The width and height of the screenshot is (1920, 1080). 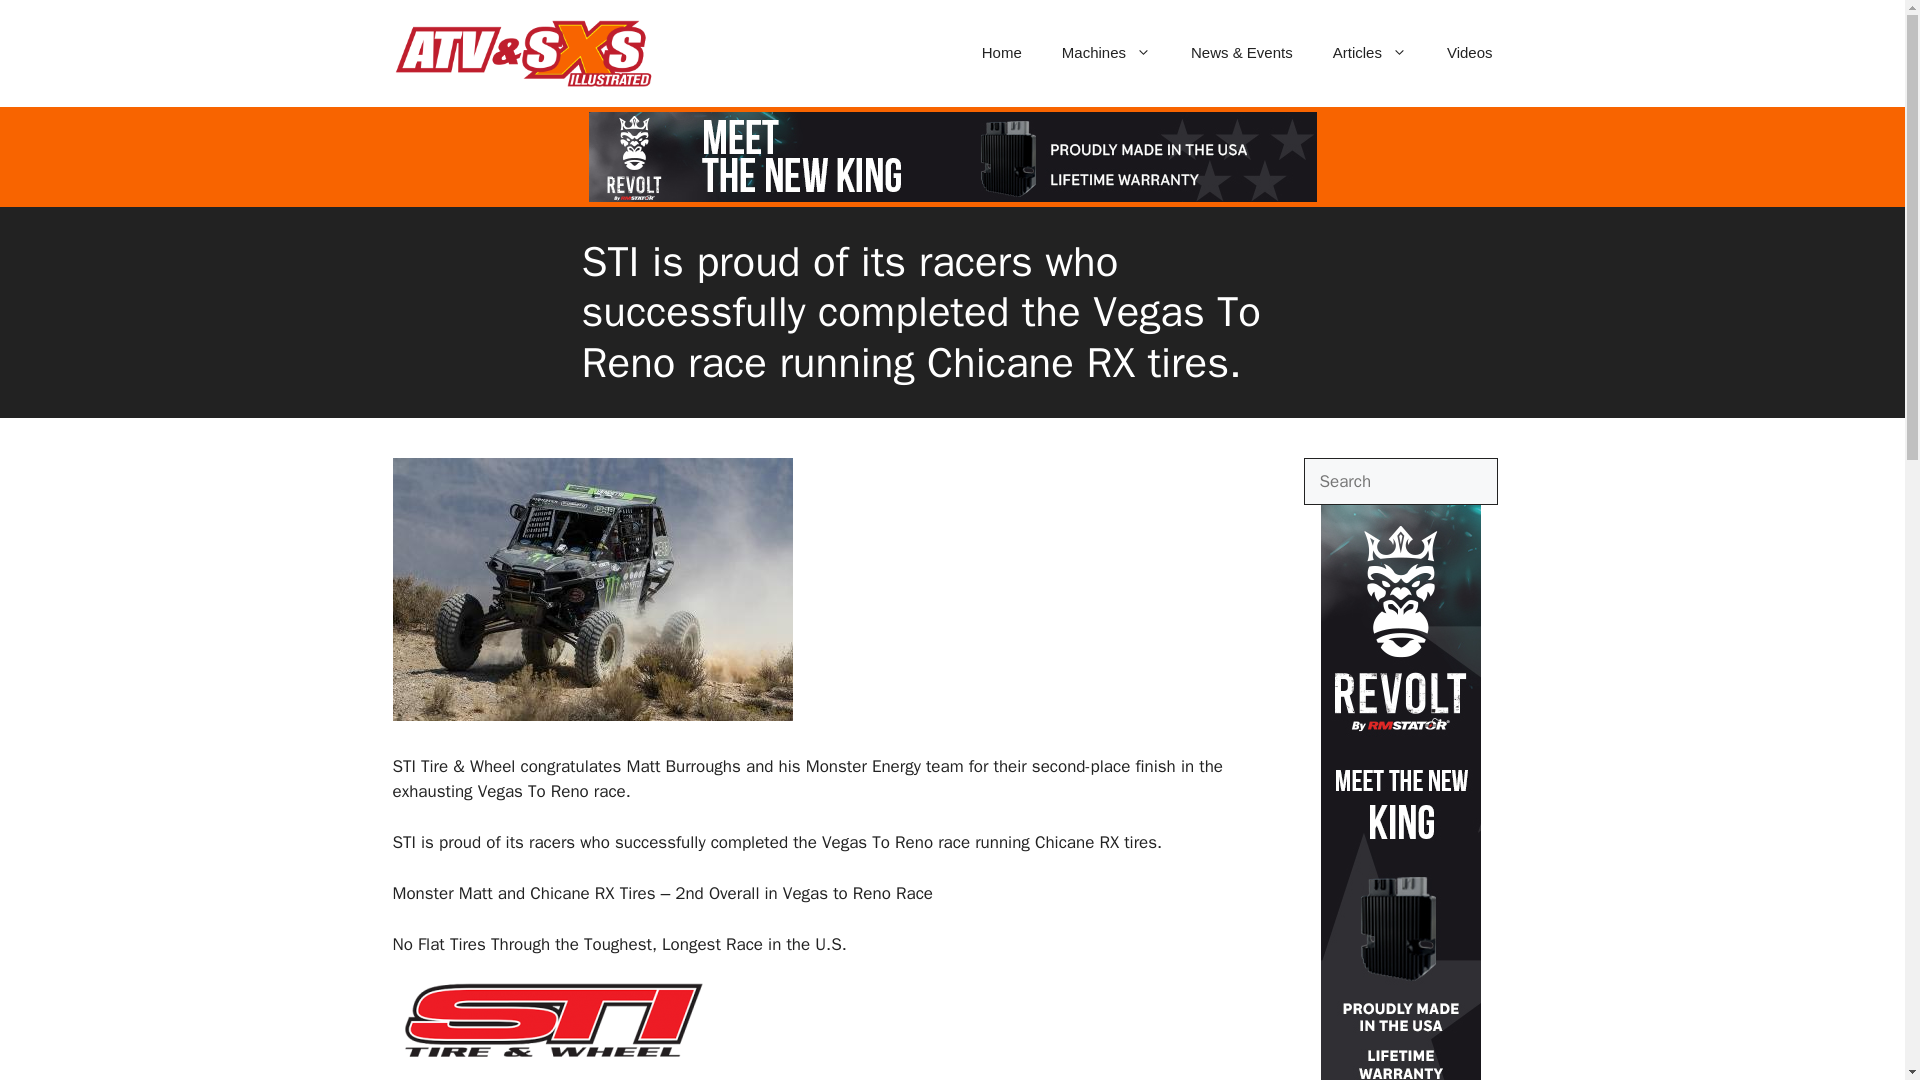 I want to click on Home, so click(x=1002, y=52).